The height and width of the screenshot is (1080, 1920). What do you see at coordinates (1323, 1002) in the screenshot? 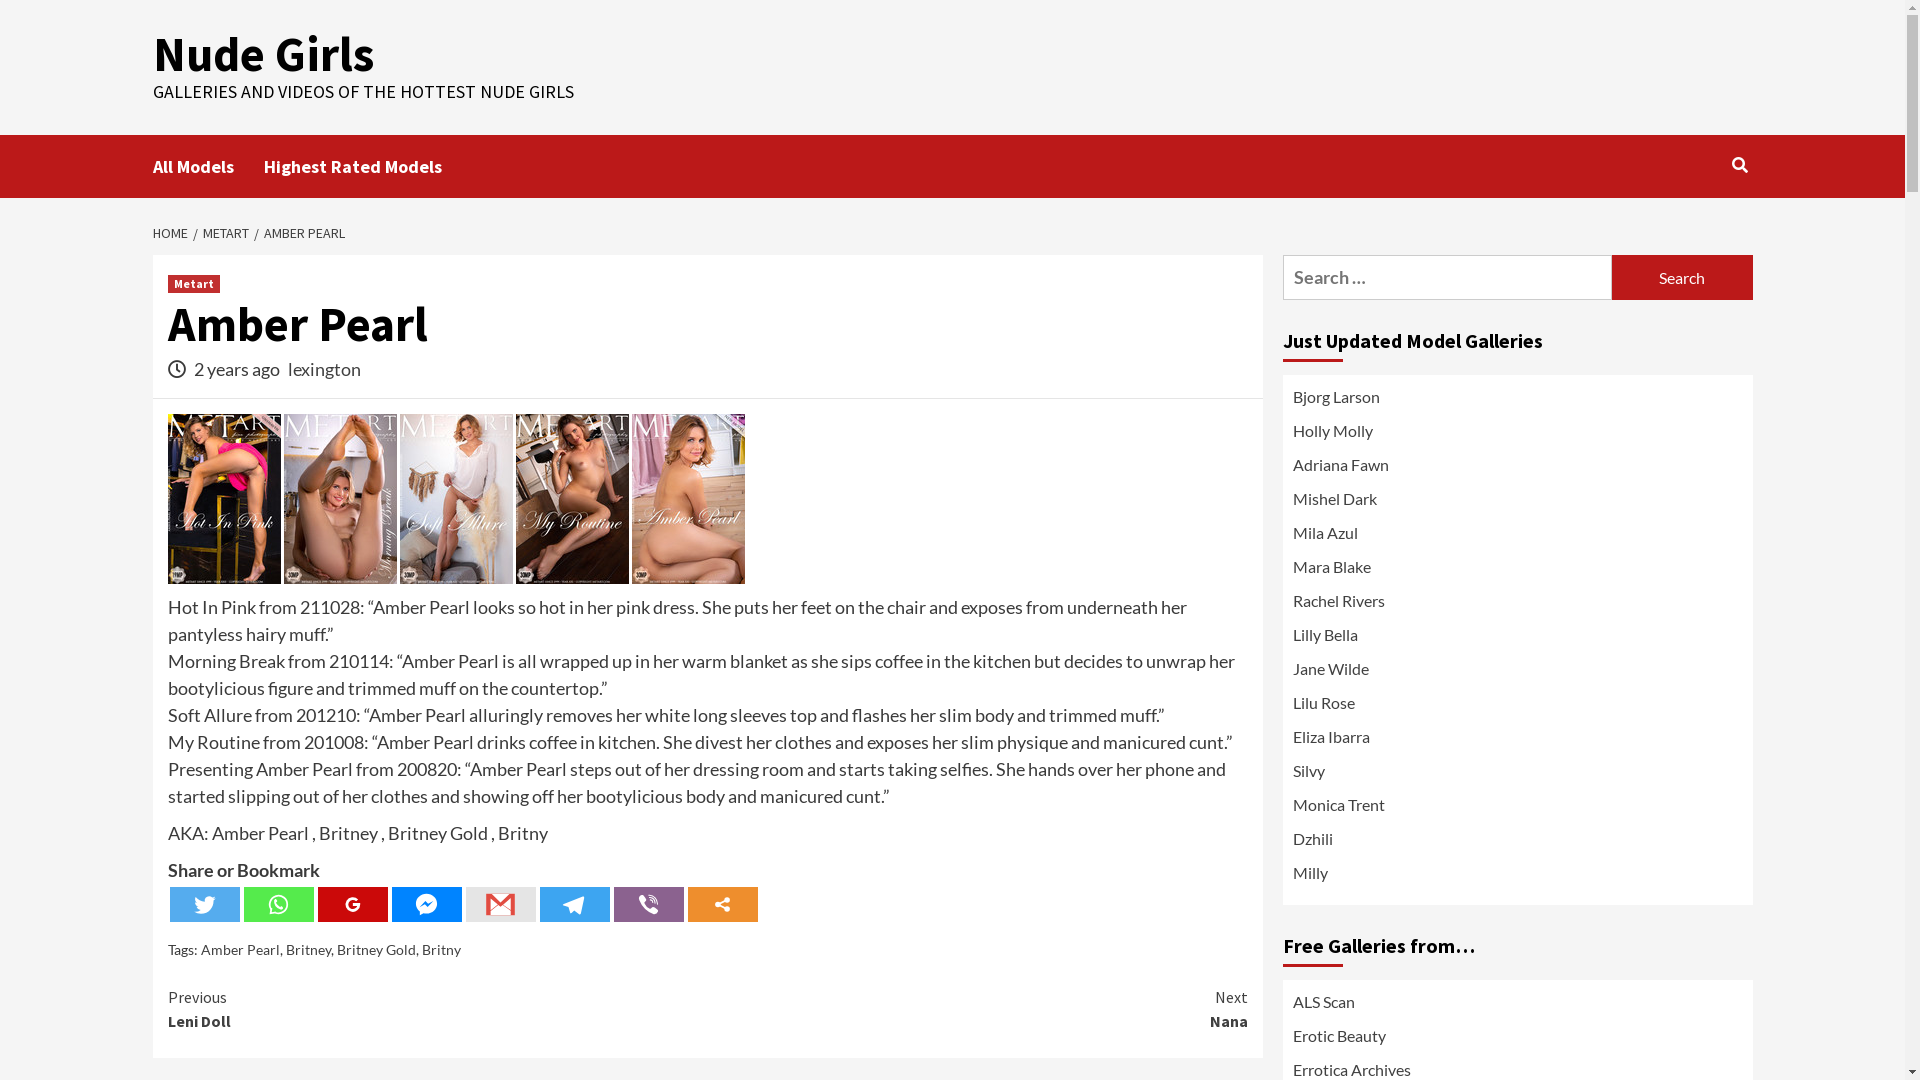
I see `ALS Scan` at bounding box center [1323, 1002].